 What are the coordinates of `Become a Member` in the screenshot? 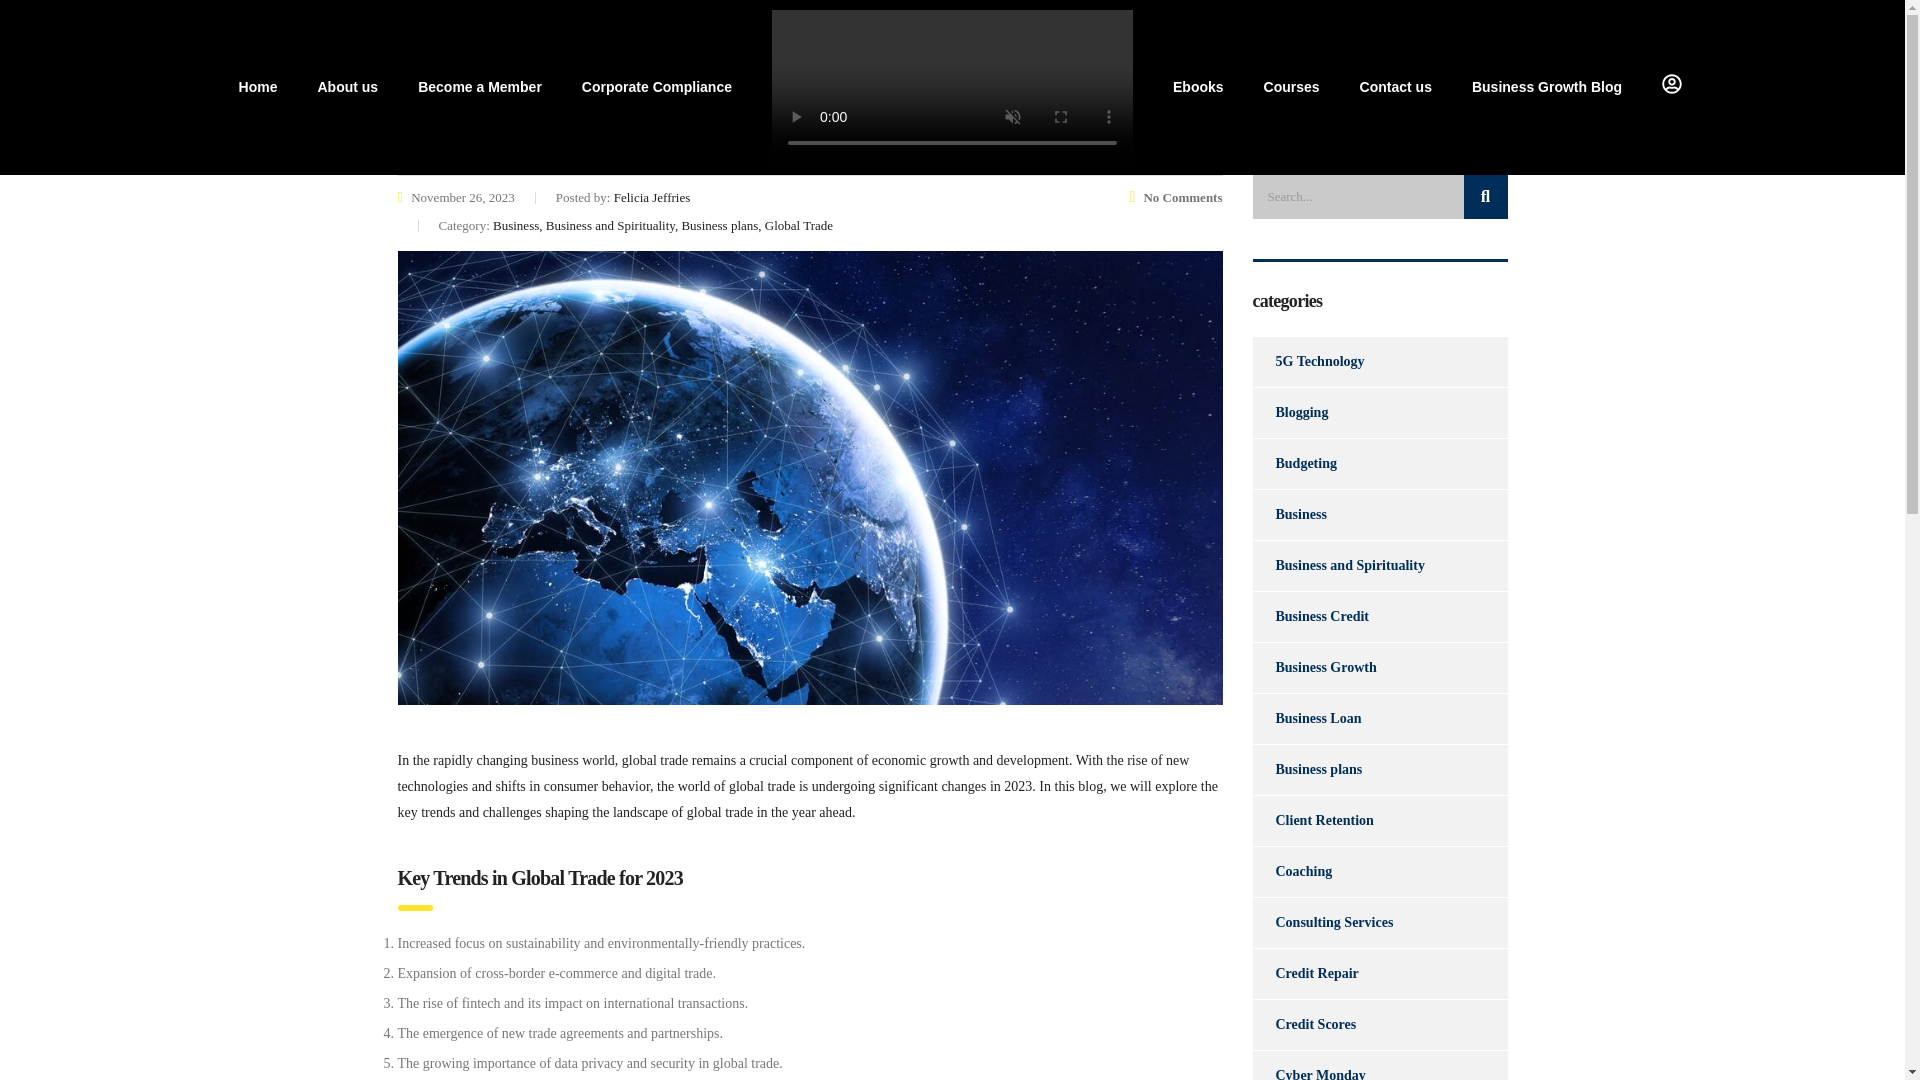 It's located at (480, 86).